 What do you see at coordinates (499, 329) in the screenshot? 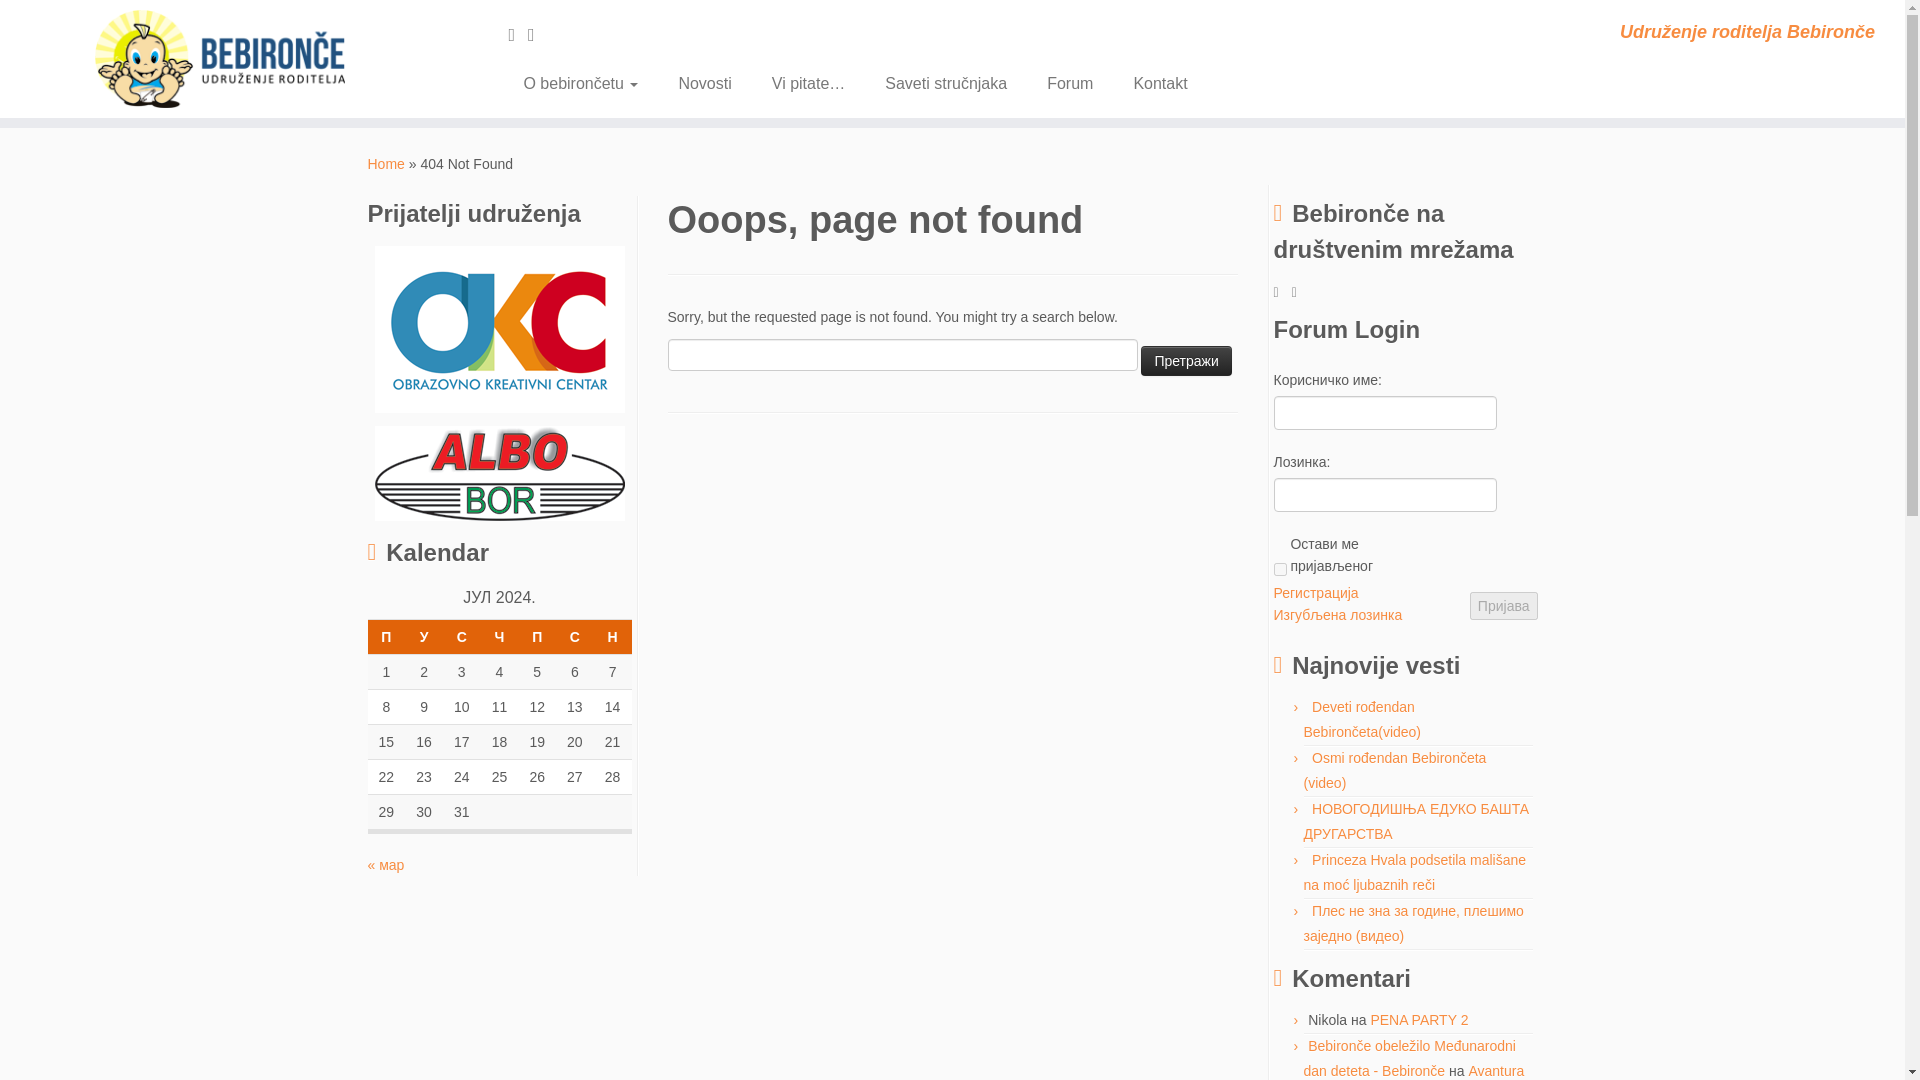
I see `Obrazovno kreativni centar` at bounding box center [499, 329].